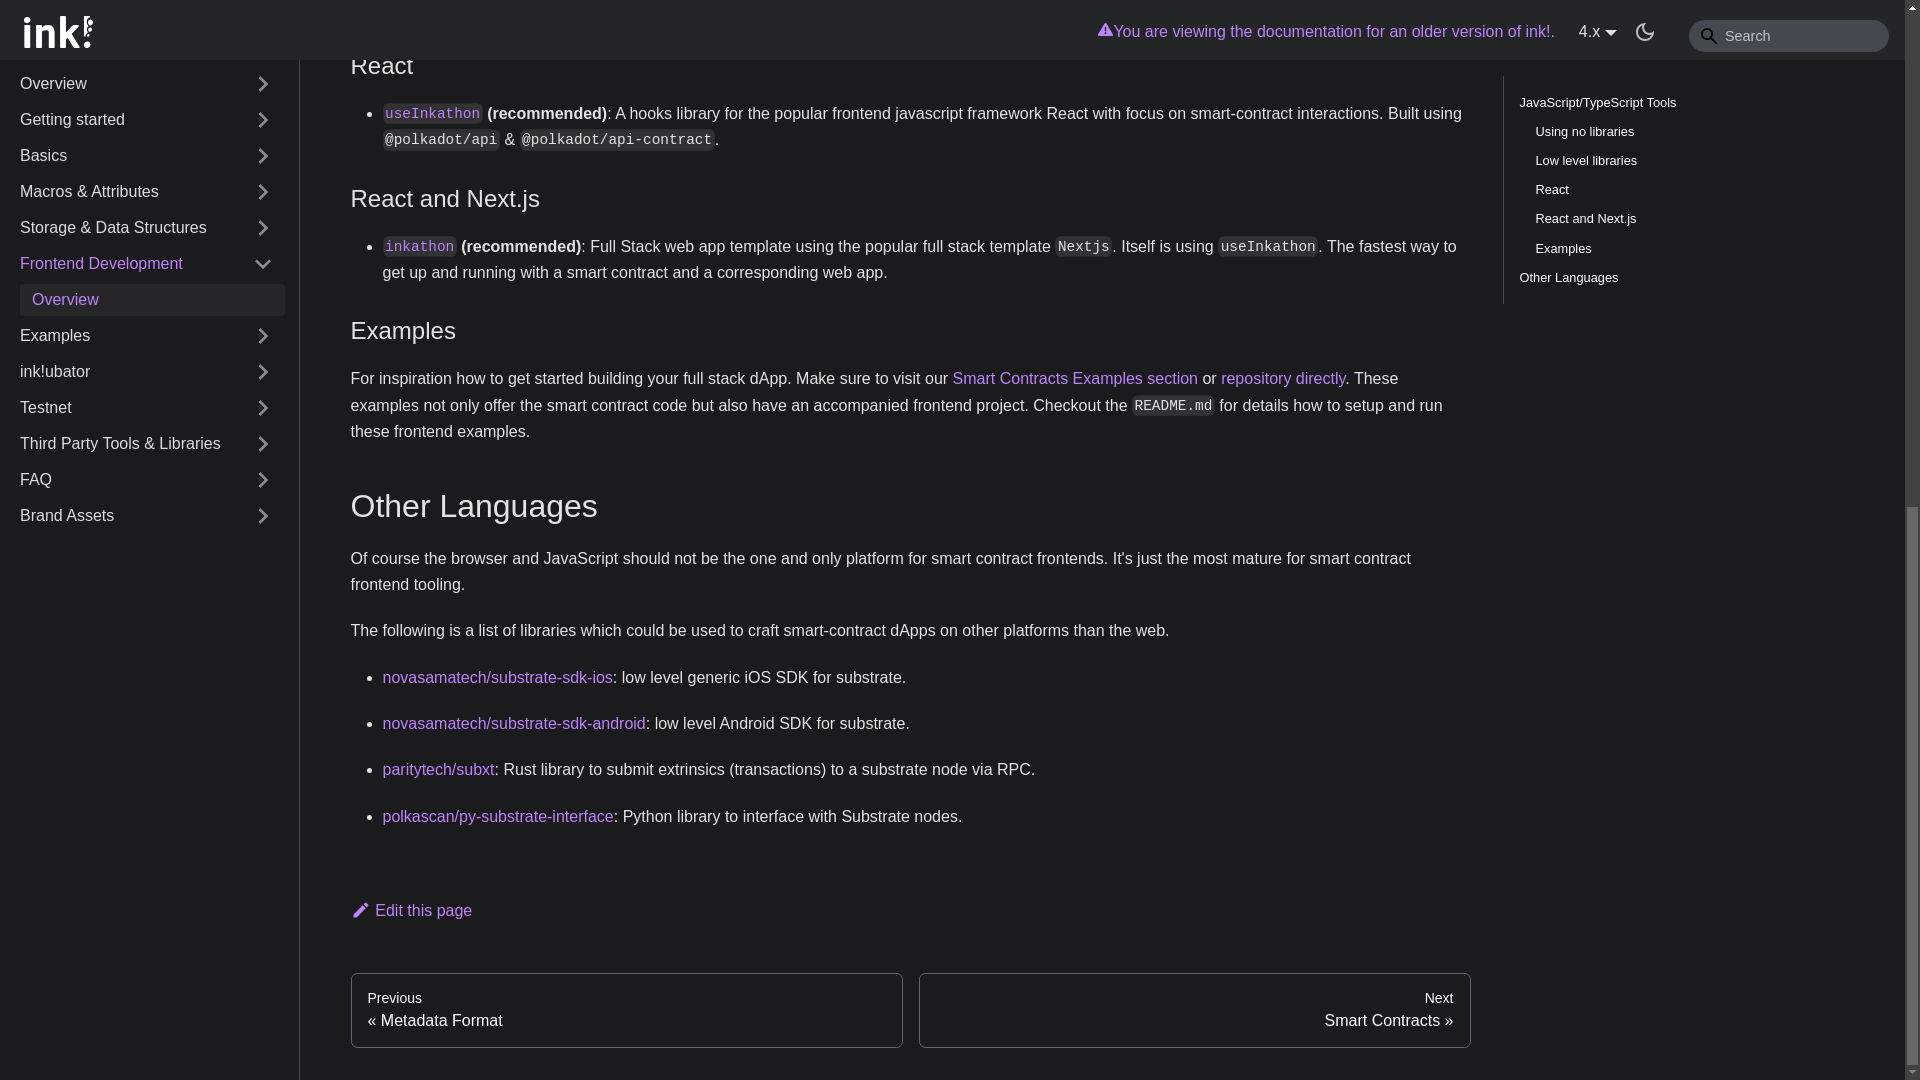 Image resolution: width=1920 pixels, height=1080 pixels. I want to click on Smart Contracts Examples section, so click(1075, 378).